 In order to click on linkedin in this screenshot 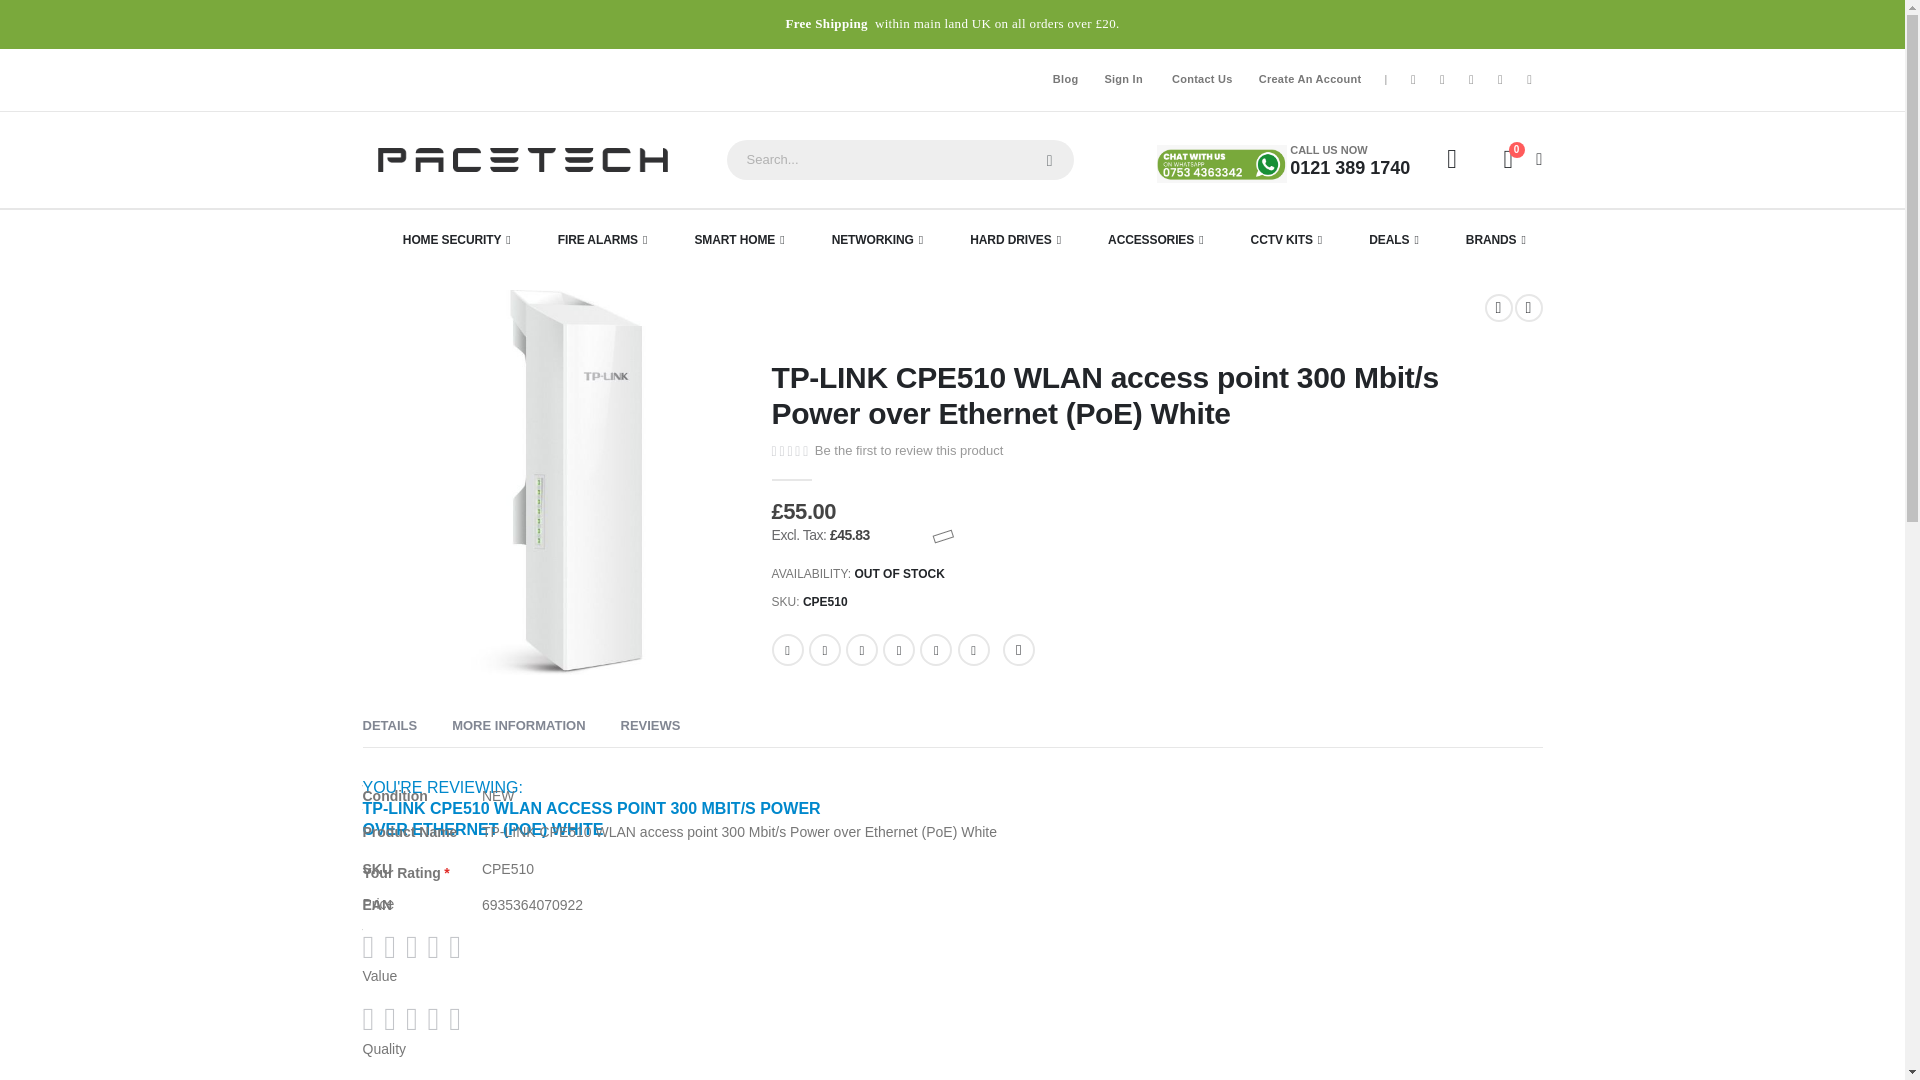, I will do `click(1499, 79)`.